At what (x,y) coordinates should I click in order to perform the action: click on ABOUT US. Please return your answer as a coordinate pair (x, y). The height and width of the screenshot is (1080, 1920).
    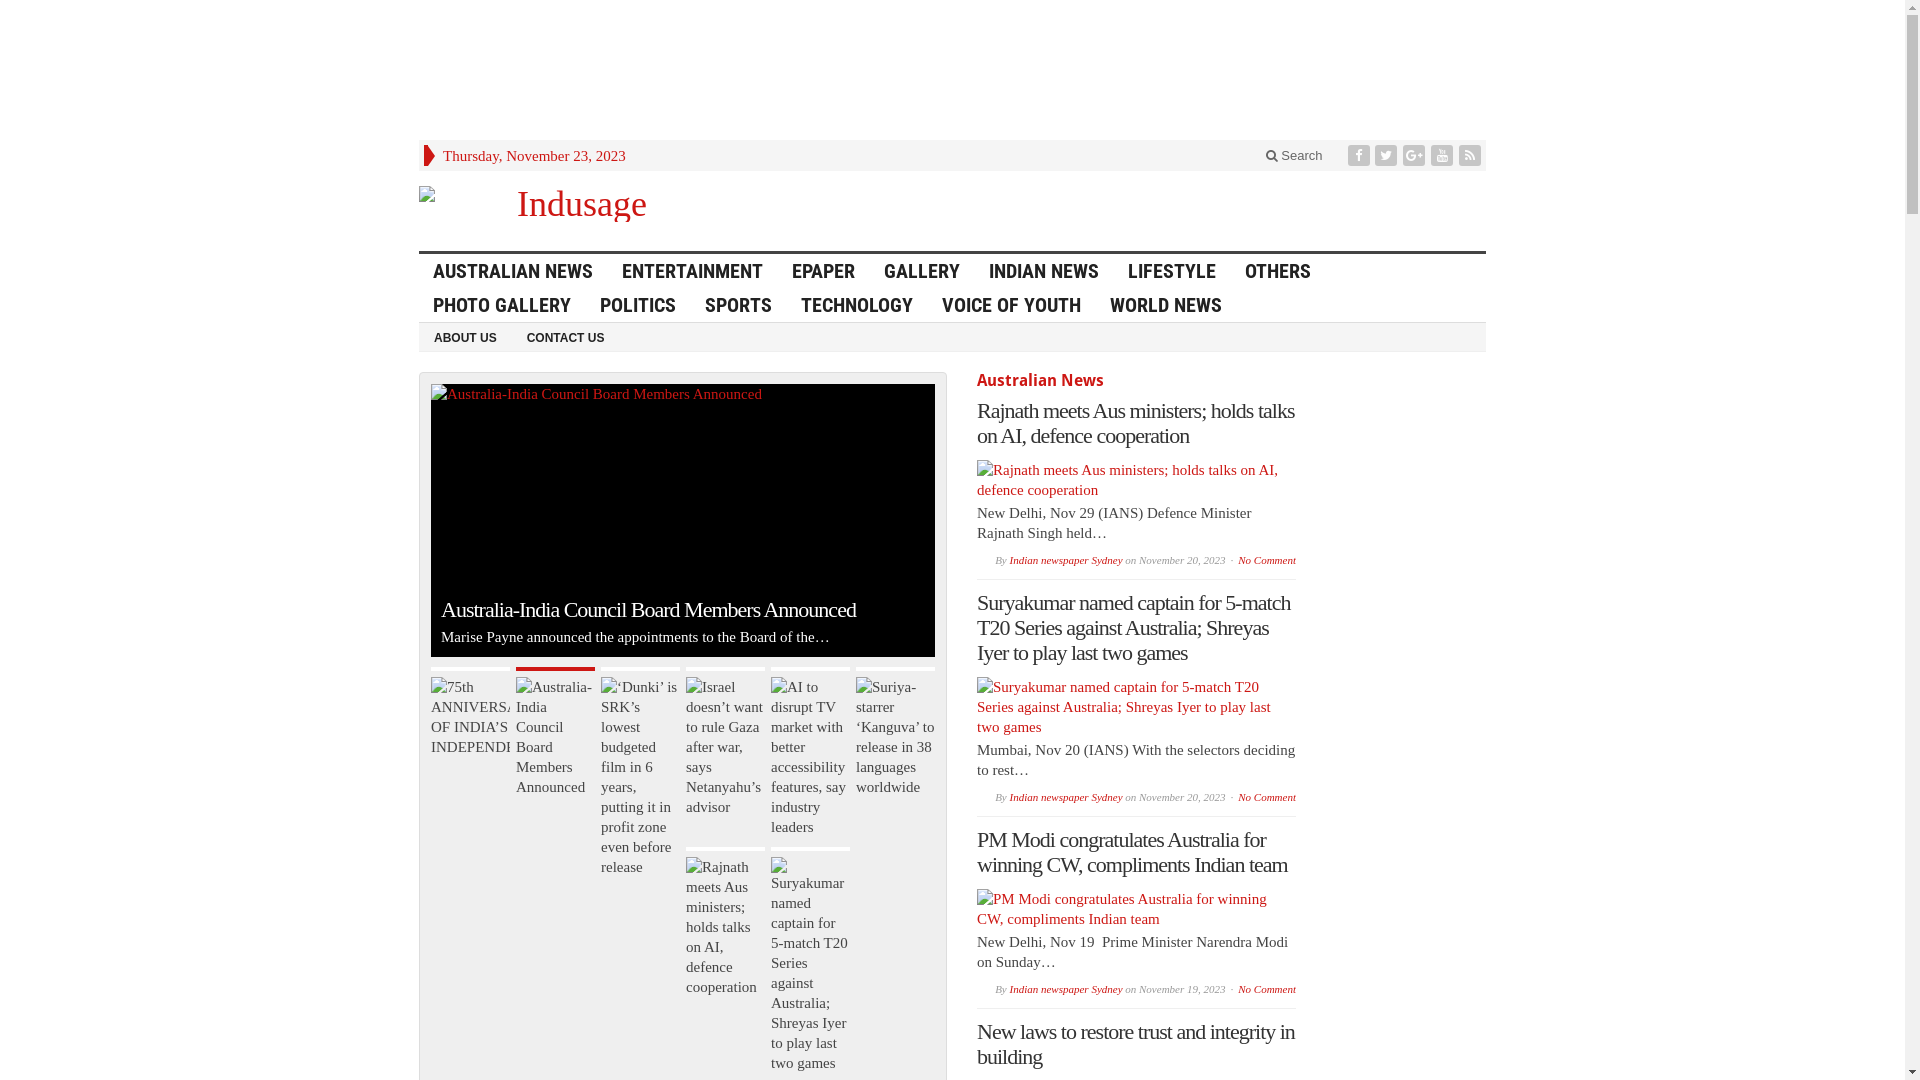
    Looking at the image, I should click on (466, 337).